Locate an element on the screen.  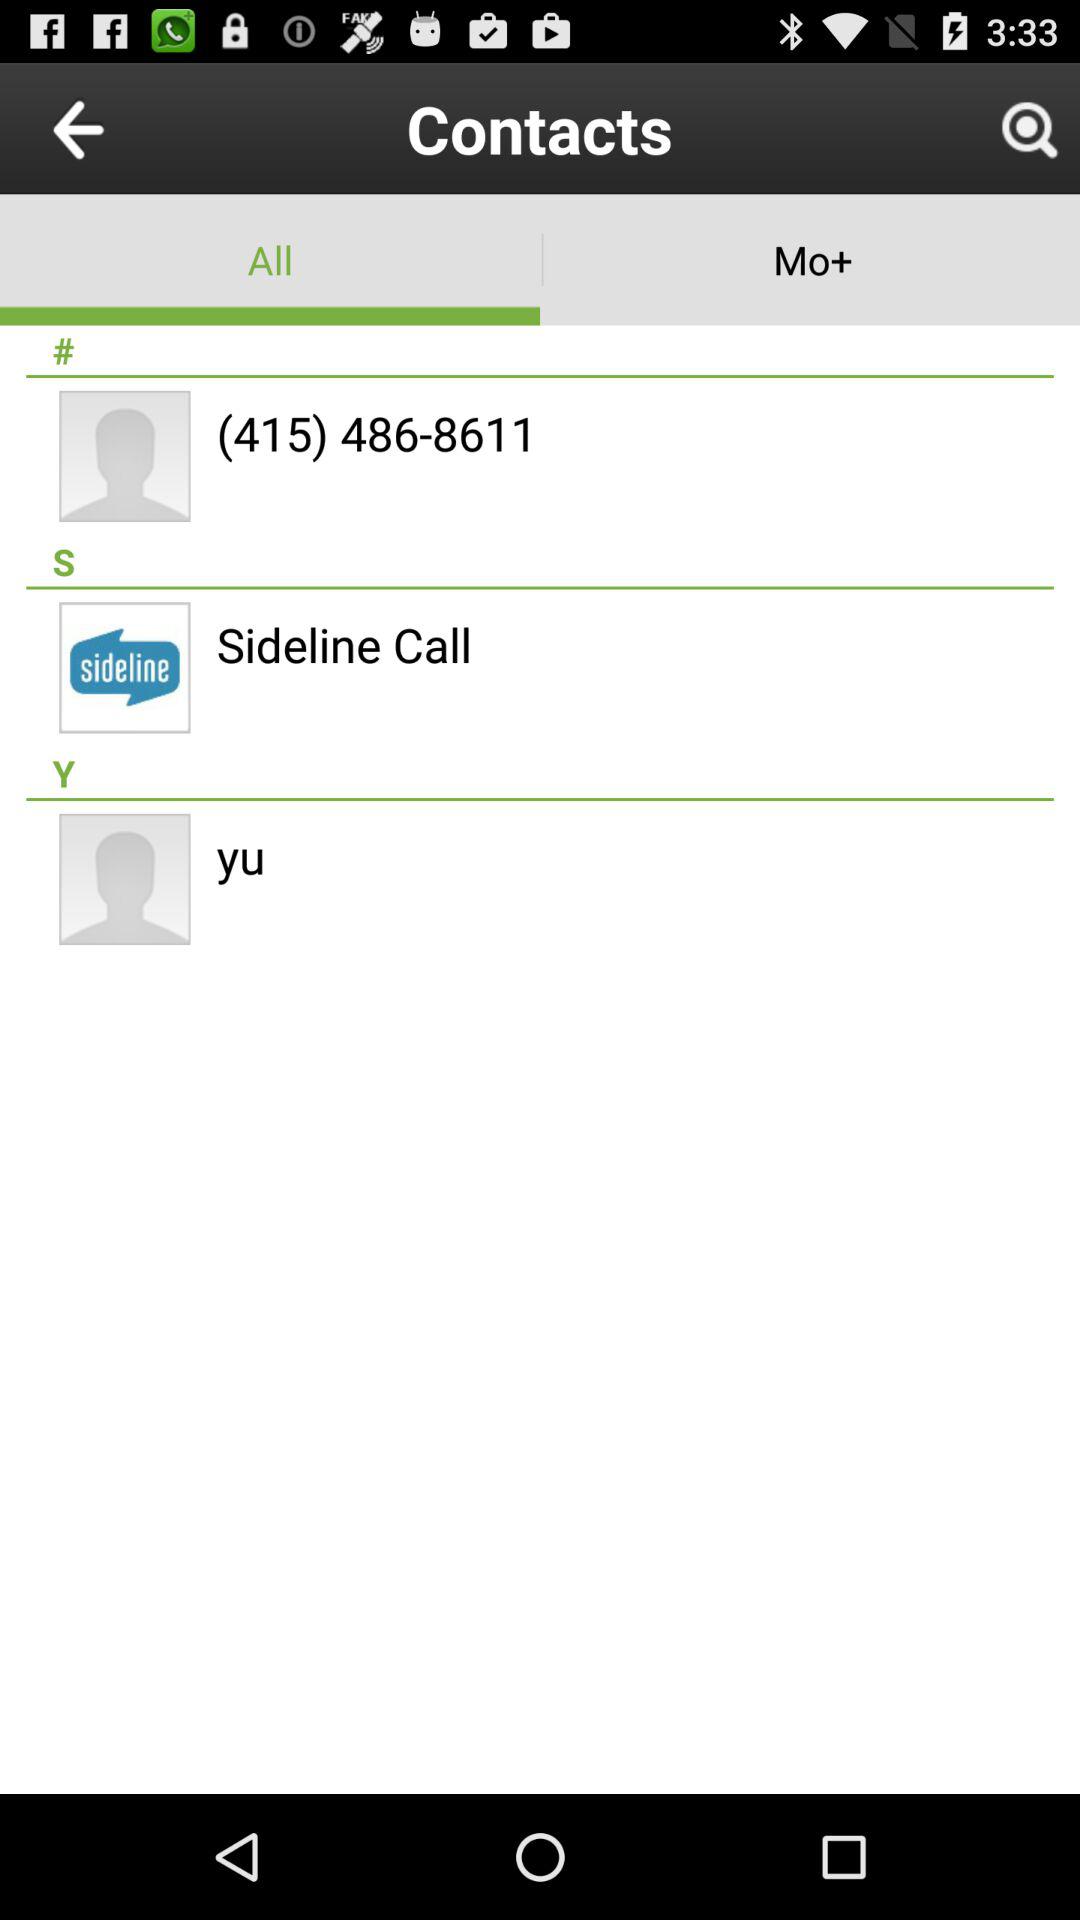
open item to the right of contacts icon is located at coordinates (1028, 128).